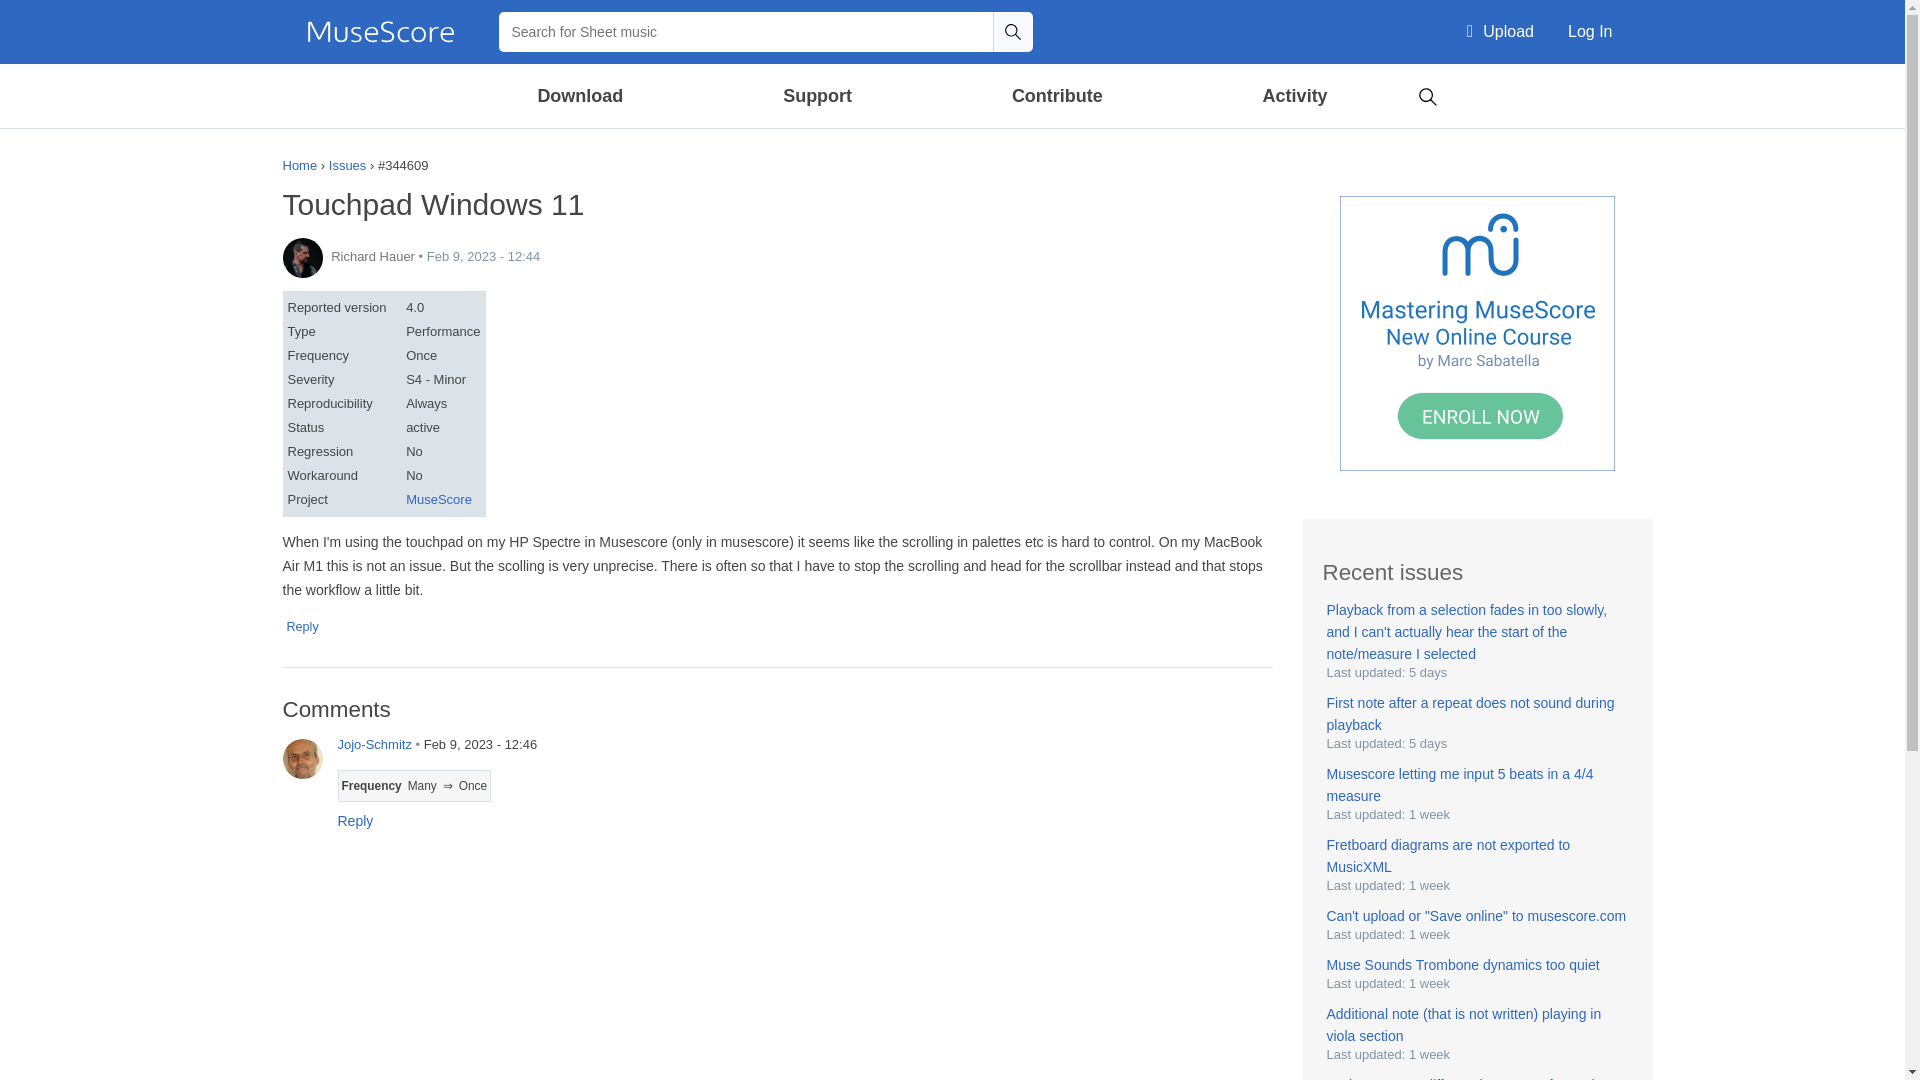  Describe the element at coordinates (581, 96) in the screenshot. I see `Download` at that location.